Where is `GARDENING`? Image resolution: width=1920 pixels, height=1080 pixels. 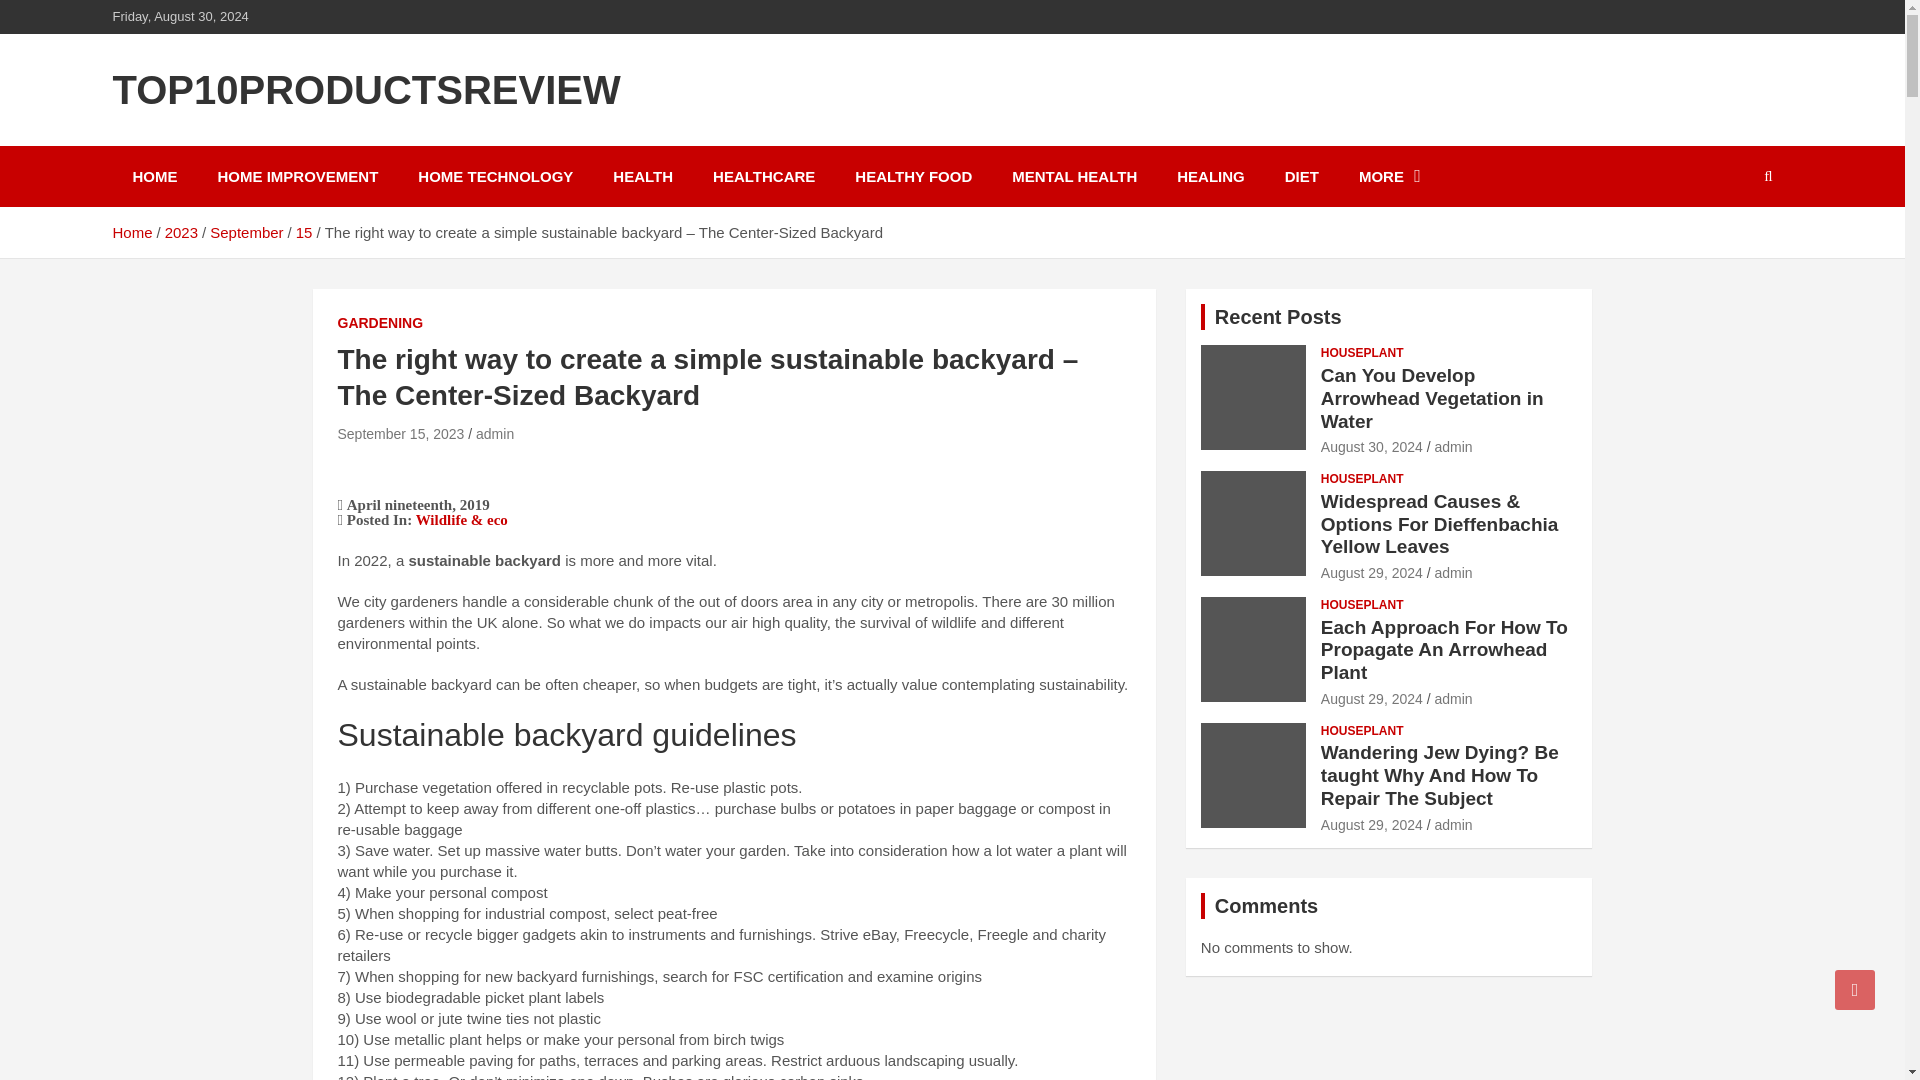 GARDENING is located at coordinates (380, 324).